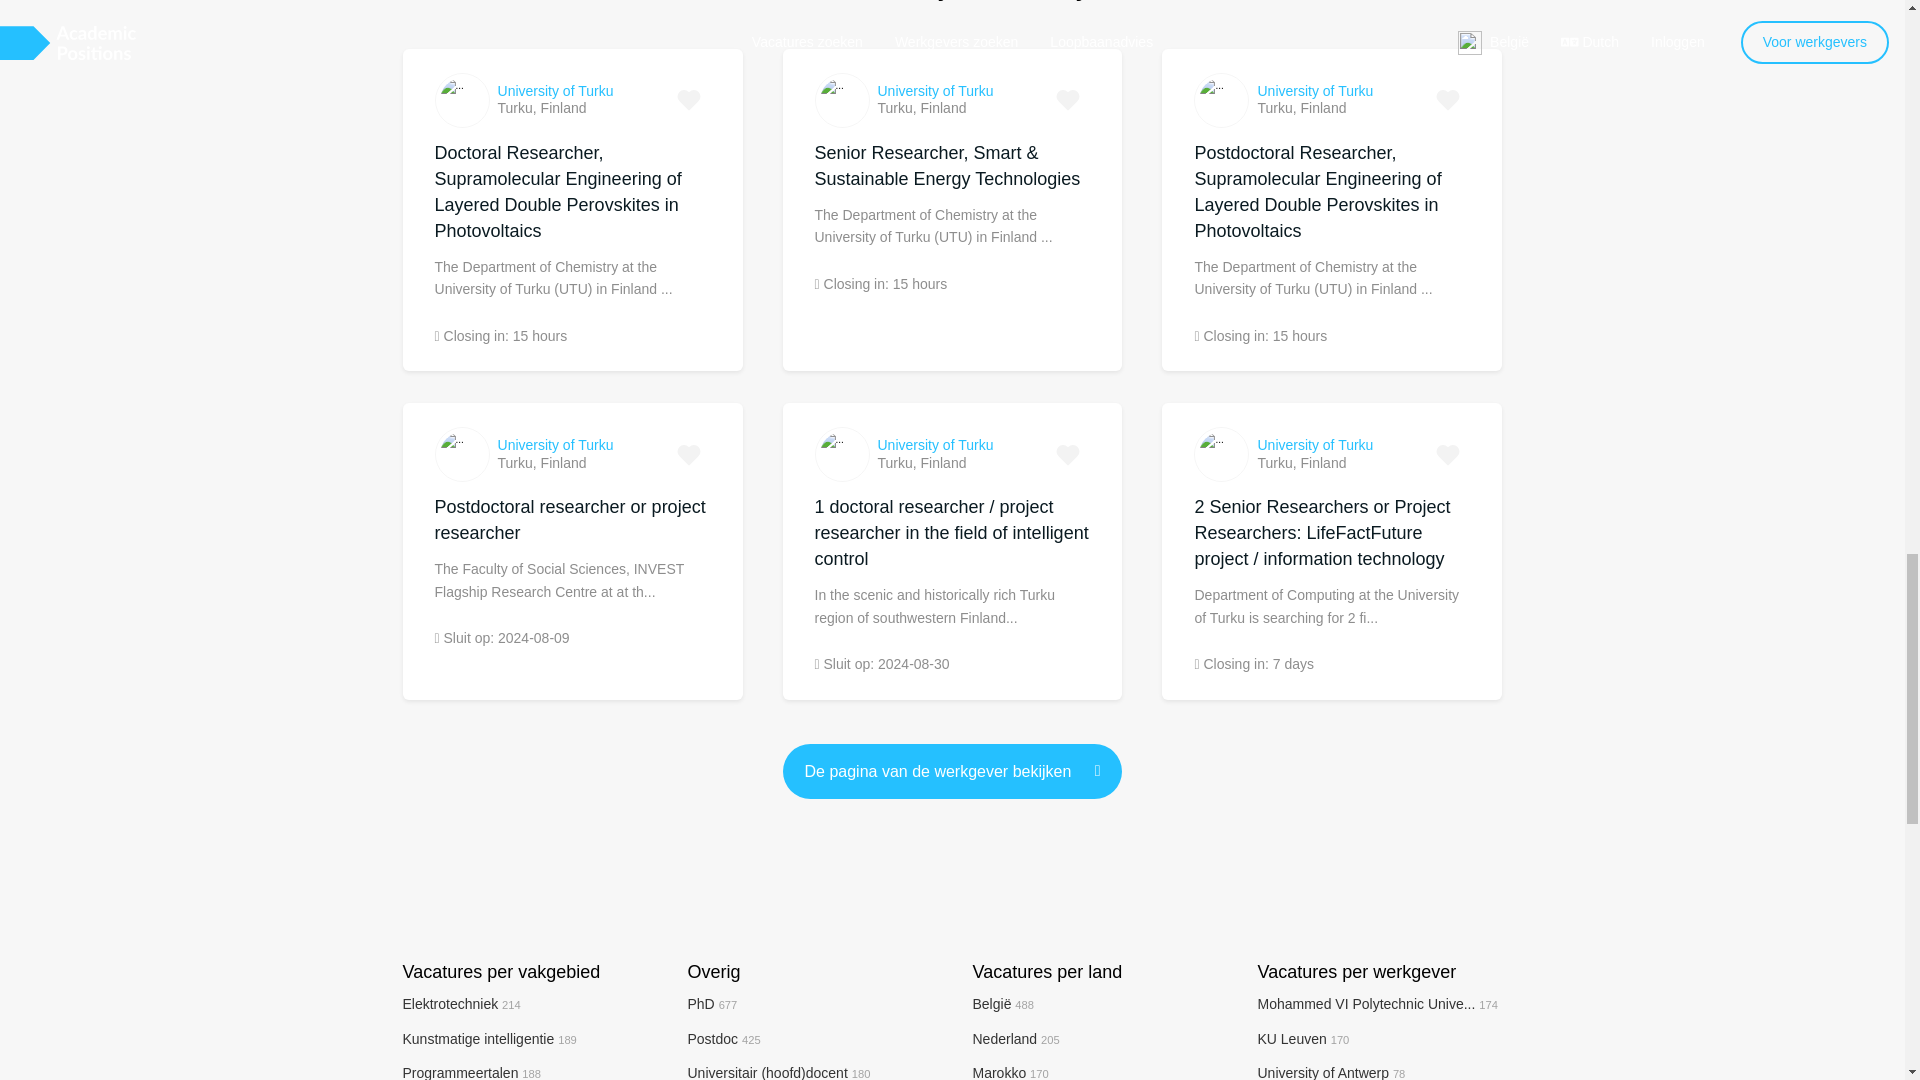  What do you see at coordinates (1448, 100) in the screenshot?
I see `Log in om de vacature aan je favorieten toe te voegen.` at bounding box center [1448, 100].